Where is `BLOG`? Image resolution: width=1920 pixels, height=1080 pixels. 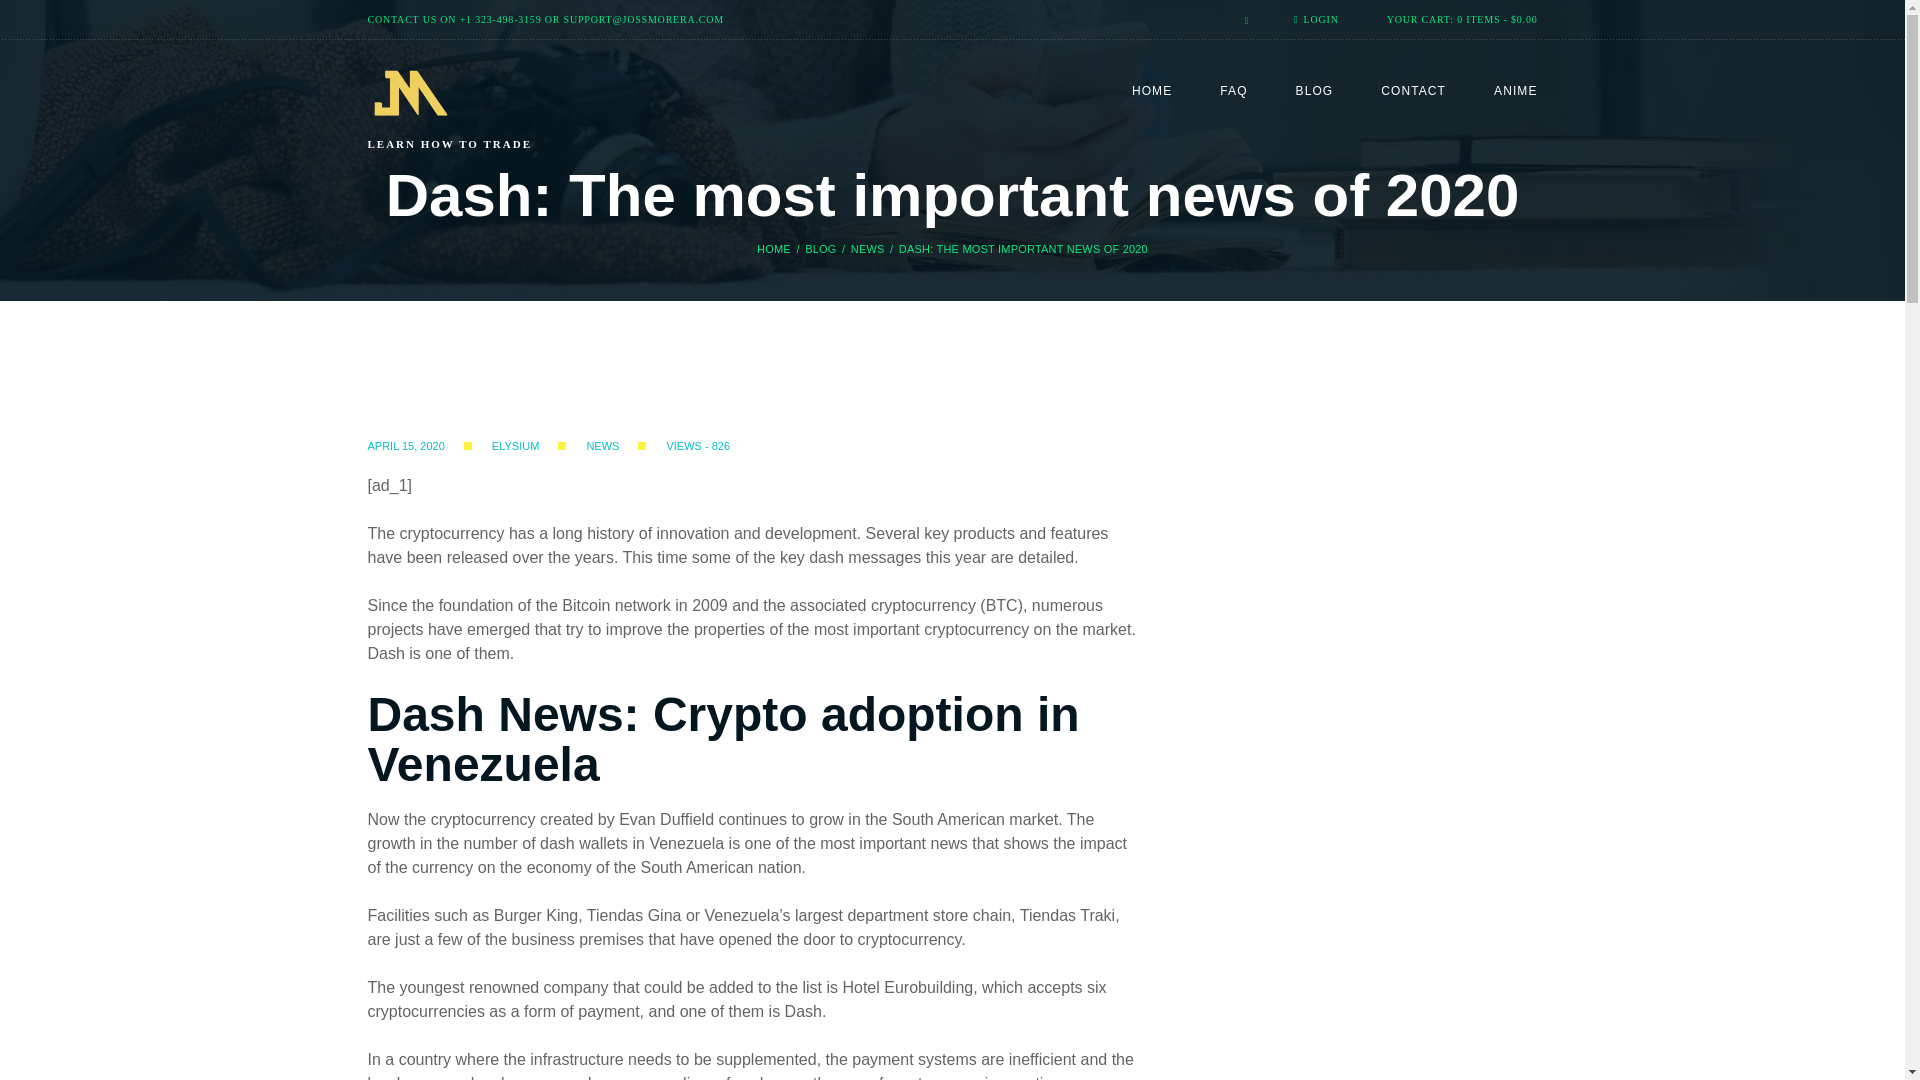
BLOG is located at coordinates (1315, 92).